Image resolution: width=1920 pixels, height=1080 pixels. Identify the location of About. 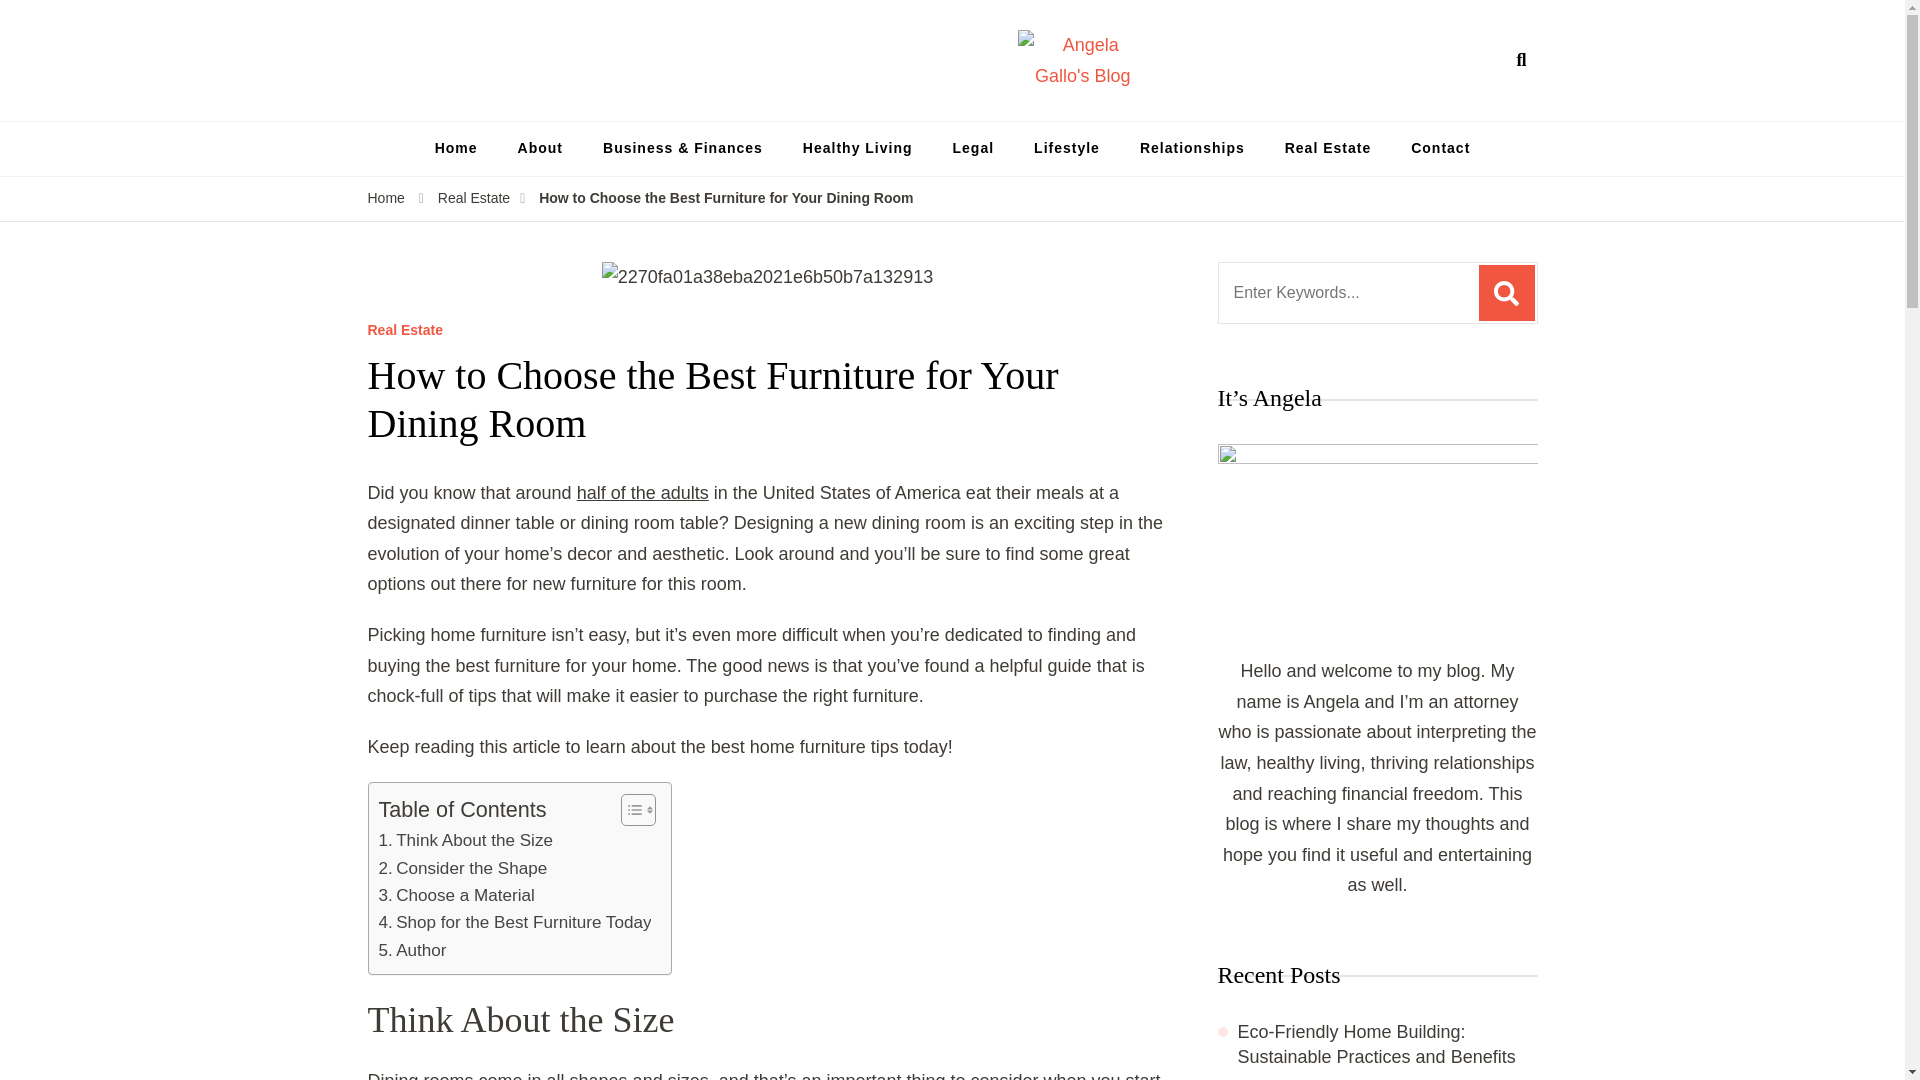
(540, 149).